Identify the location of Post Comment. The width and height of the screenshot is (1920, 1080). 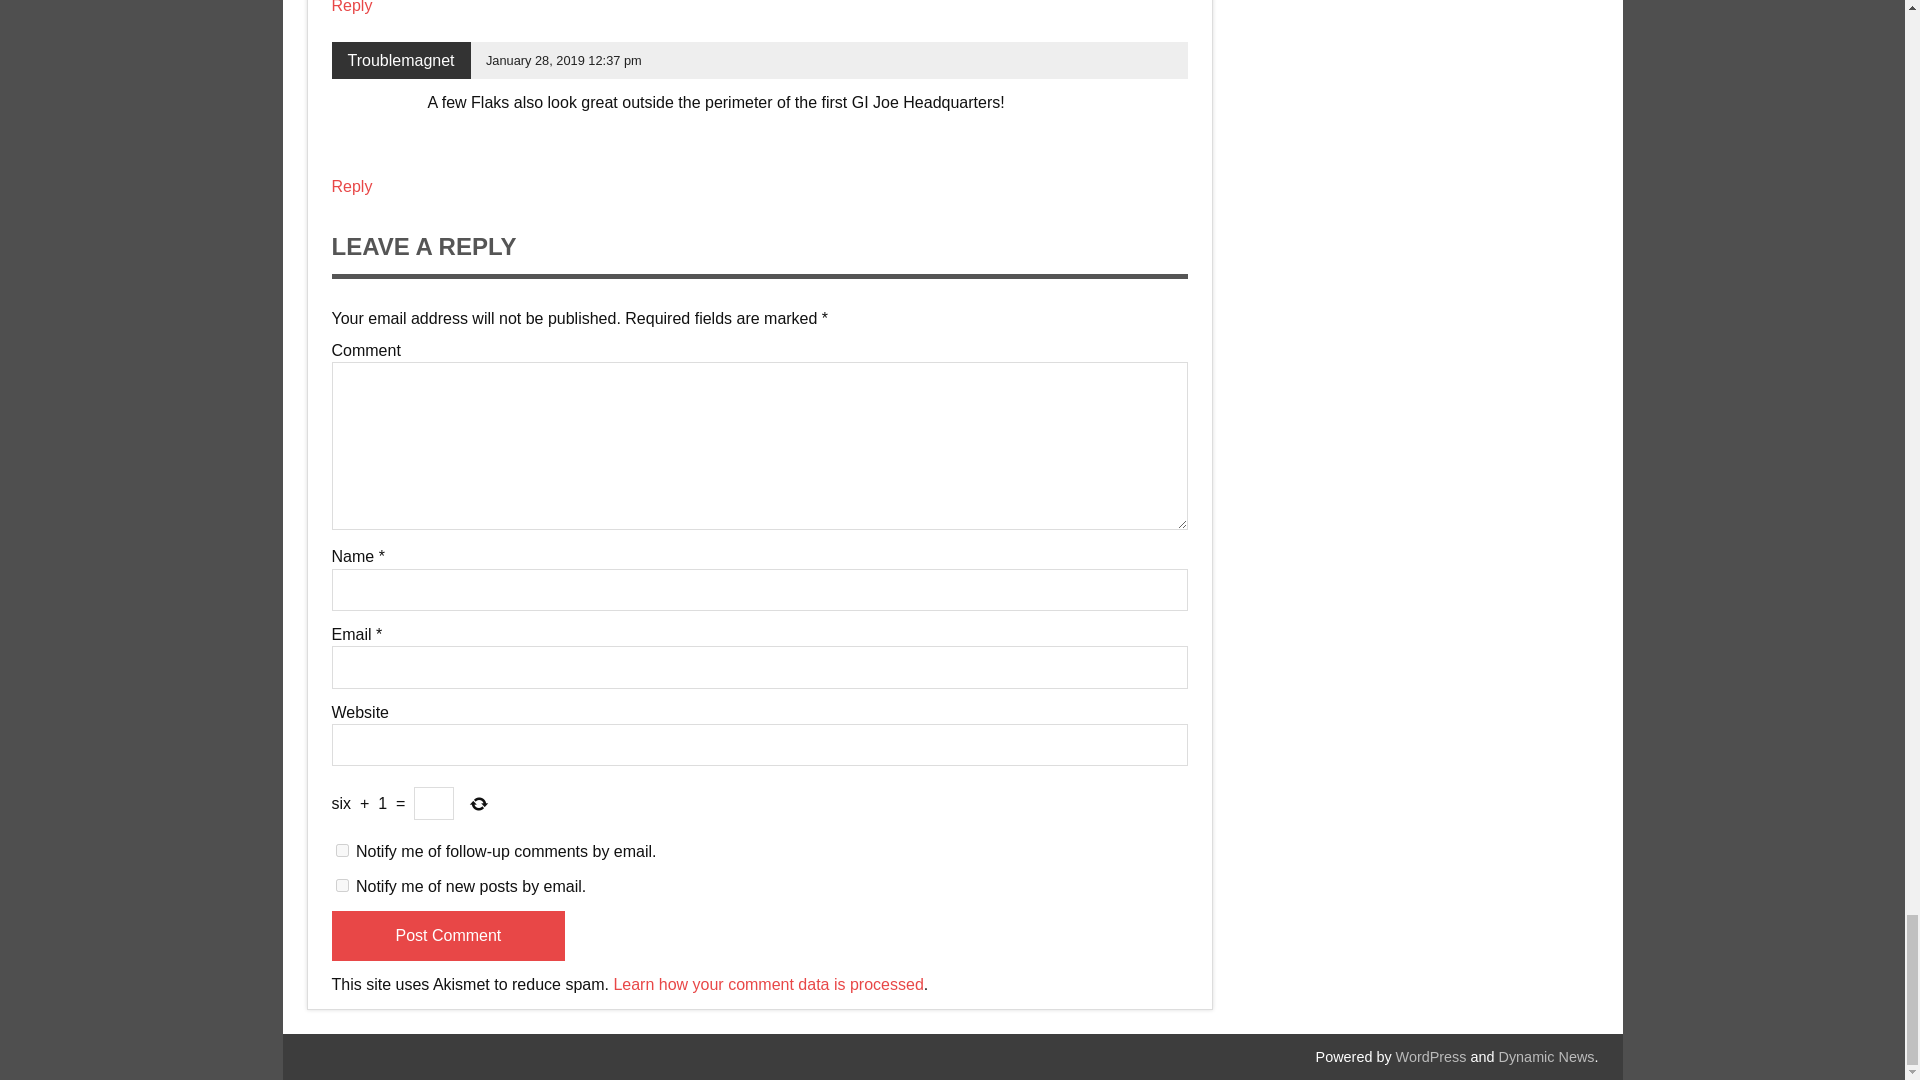
(449, 936).